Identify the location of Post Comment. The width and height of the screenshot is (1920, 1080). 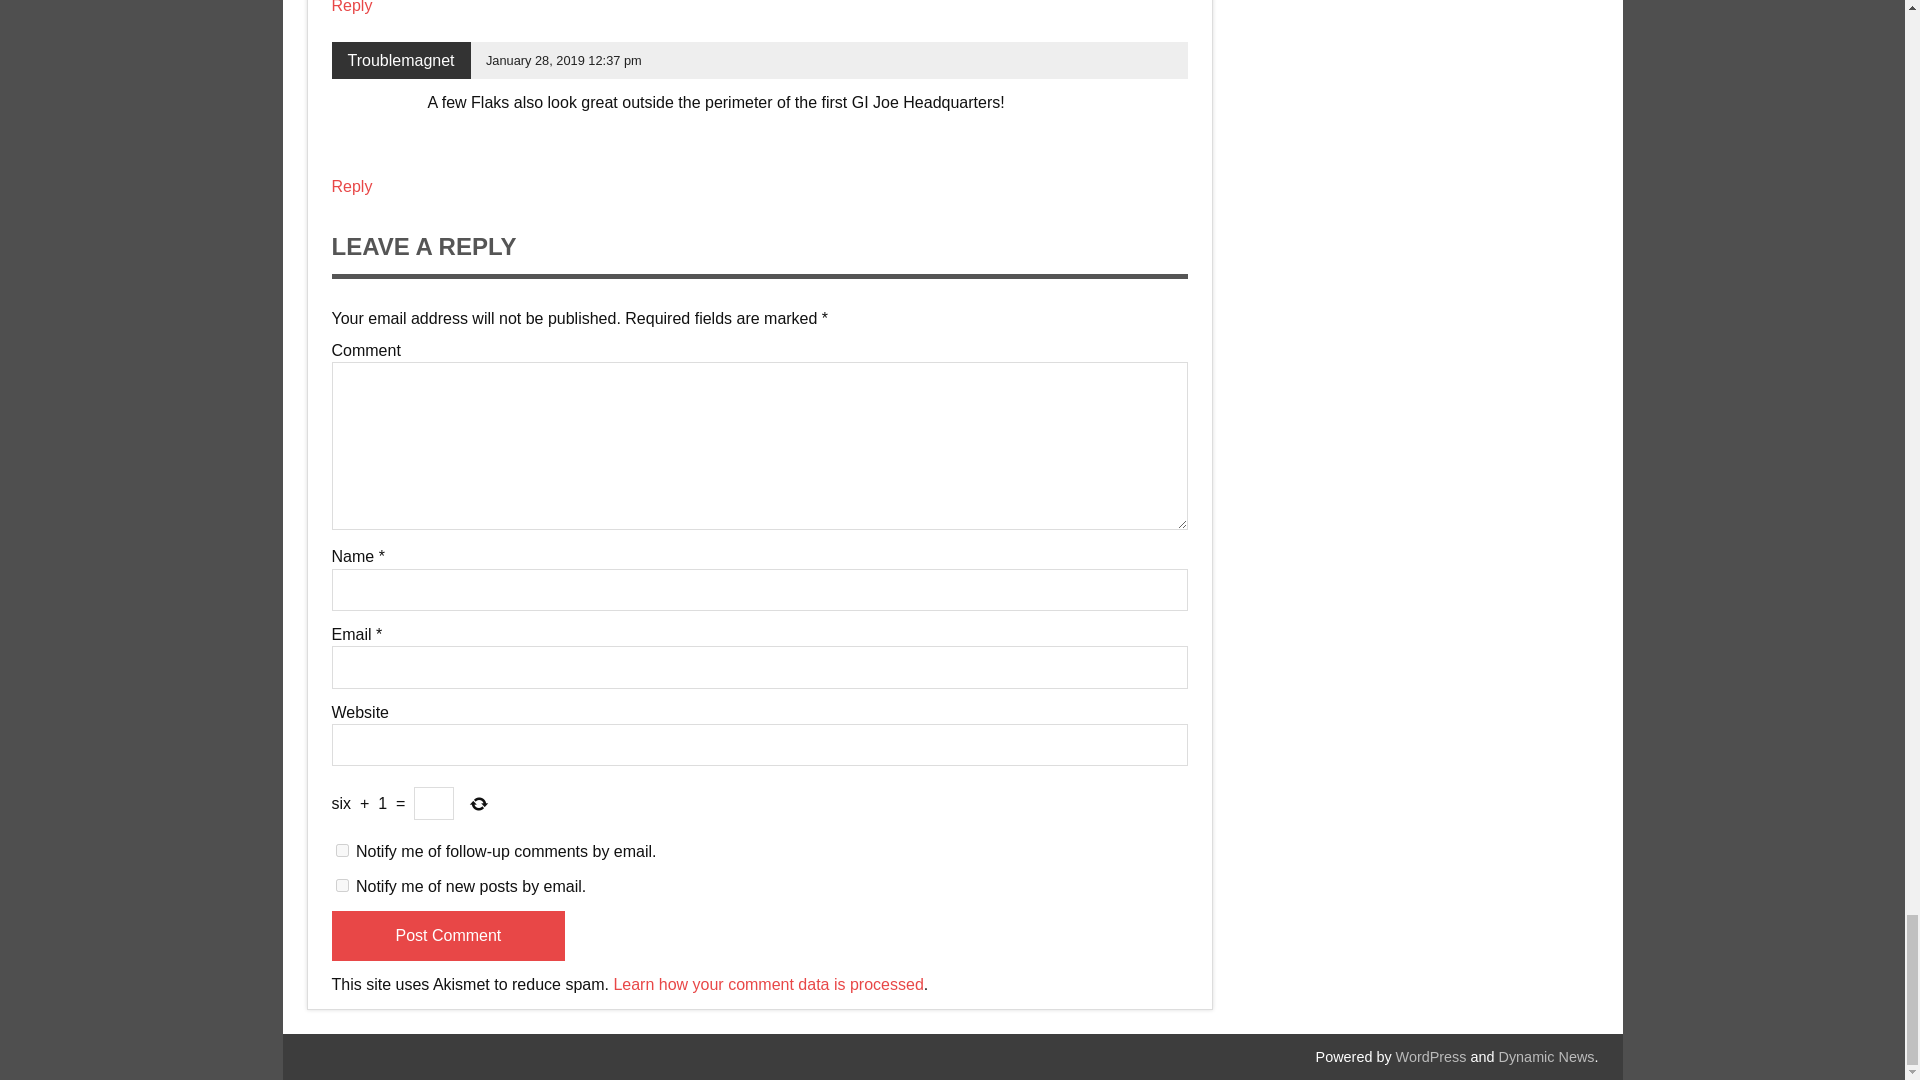
(449, 936).